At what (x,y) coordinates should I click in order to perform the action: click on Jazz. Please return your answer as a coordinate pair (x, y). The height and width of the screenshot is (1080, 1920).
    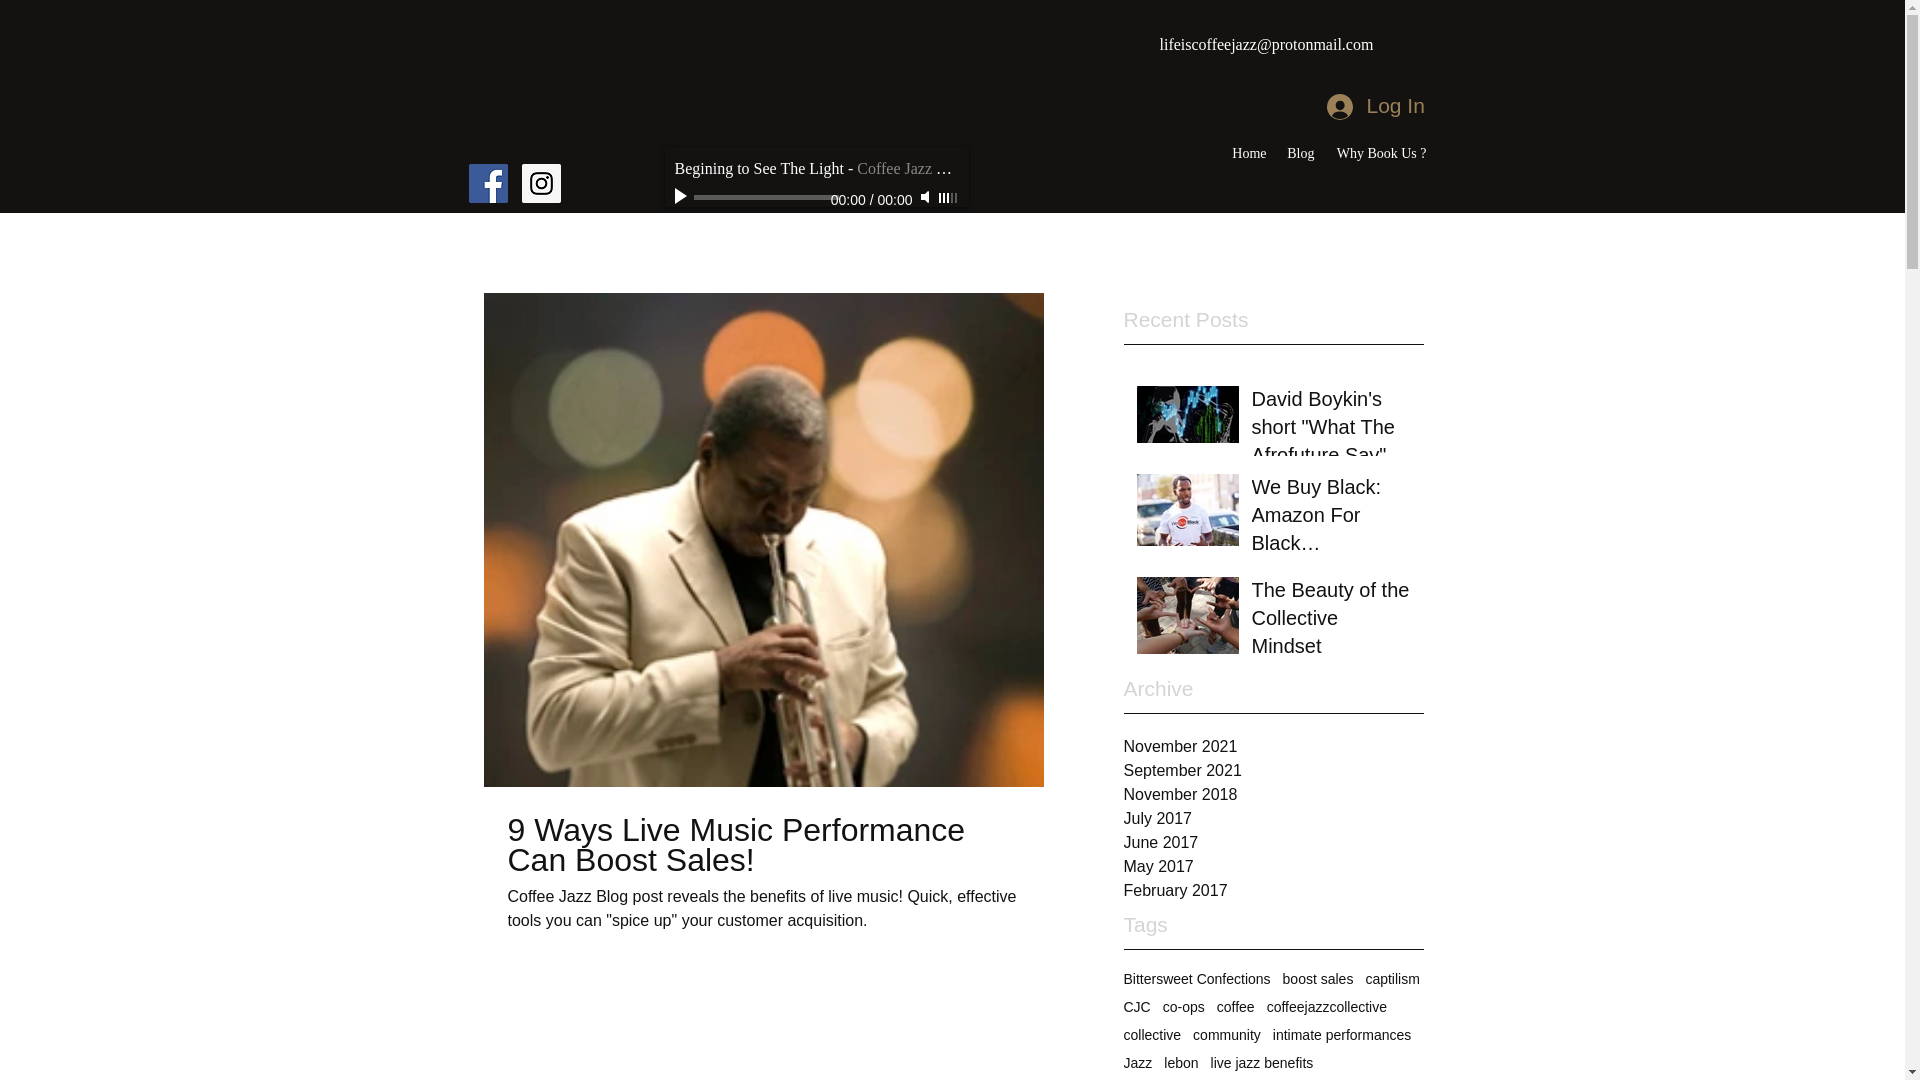
    Looking at the image, I should click on (1138, 1063).